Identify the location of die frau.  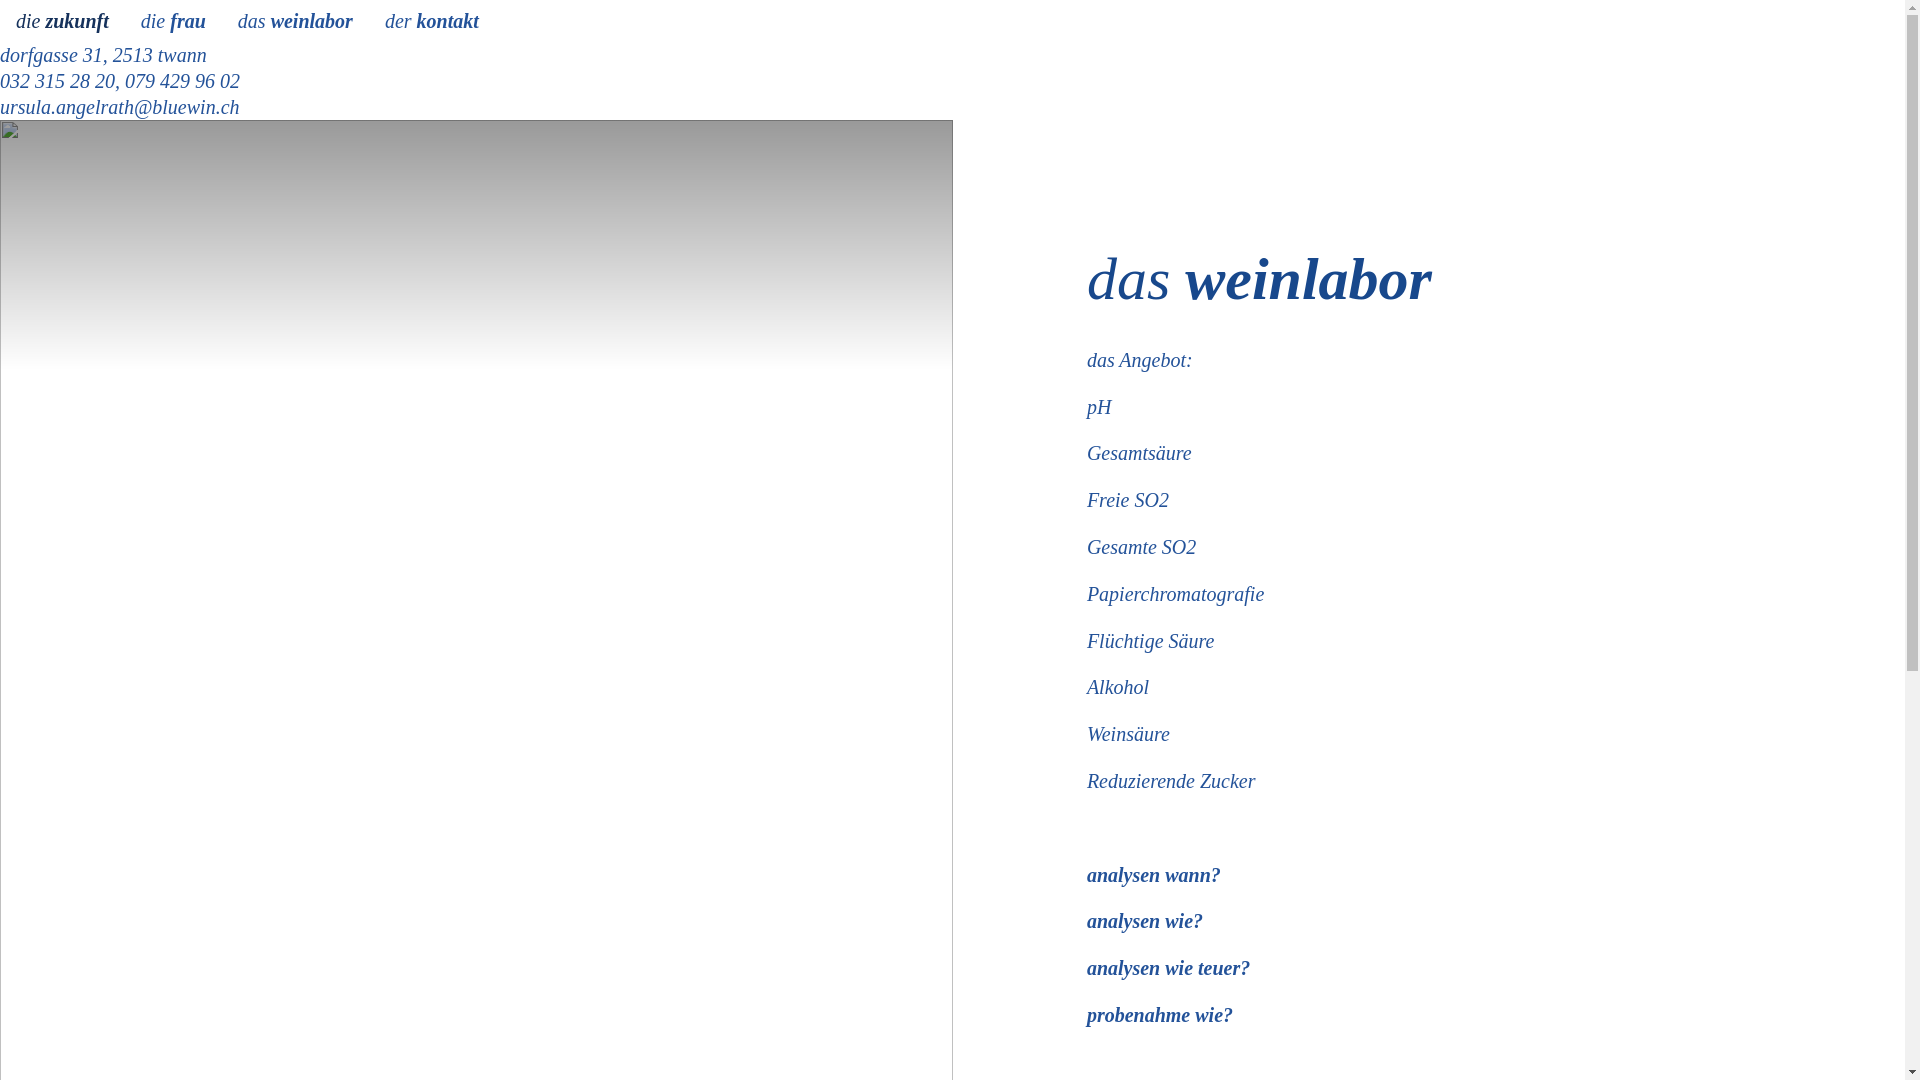
(174, 21).